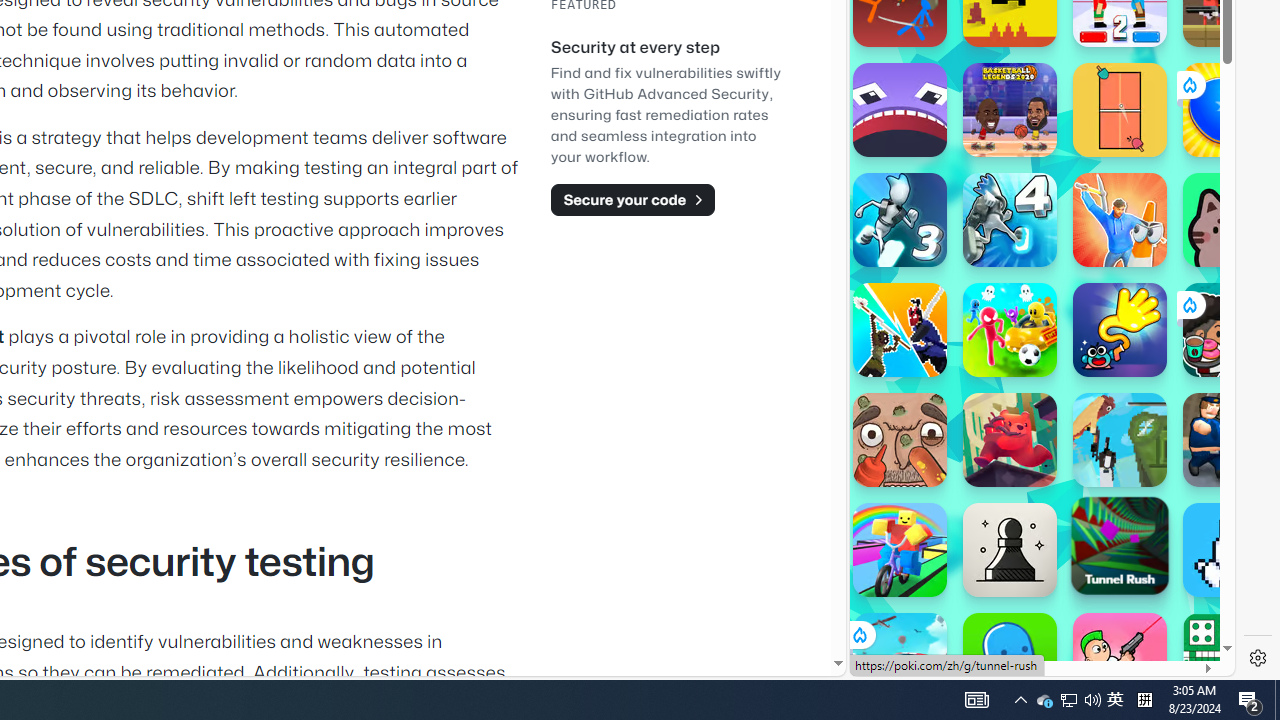  Describe the element at coordinates (632, 199) in the screenshot. I see `Secure your code` at that location.